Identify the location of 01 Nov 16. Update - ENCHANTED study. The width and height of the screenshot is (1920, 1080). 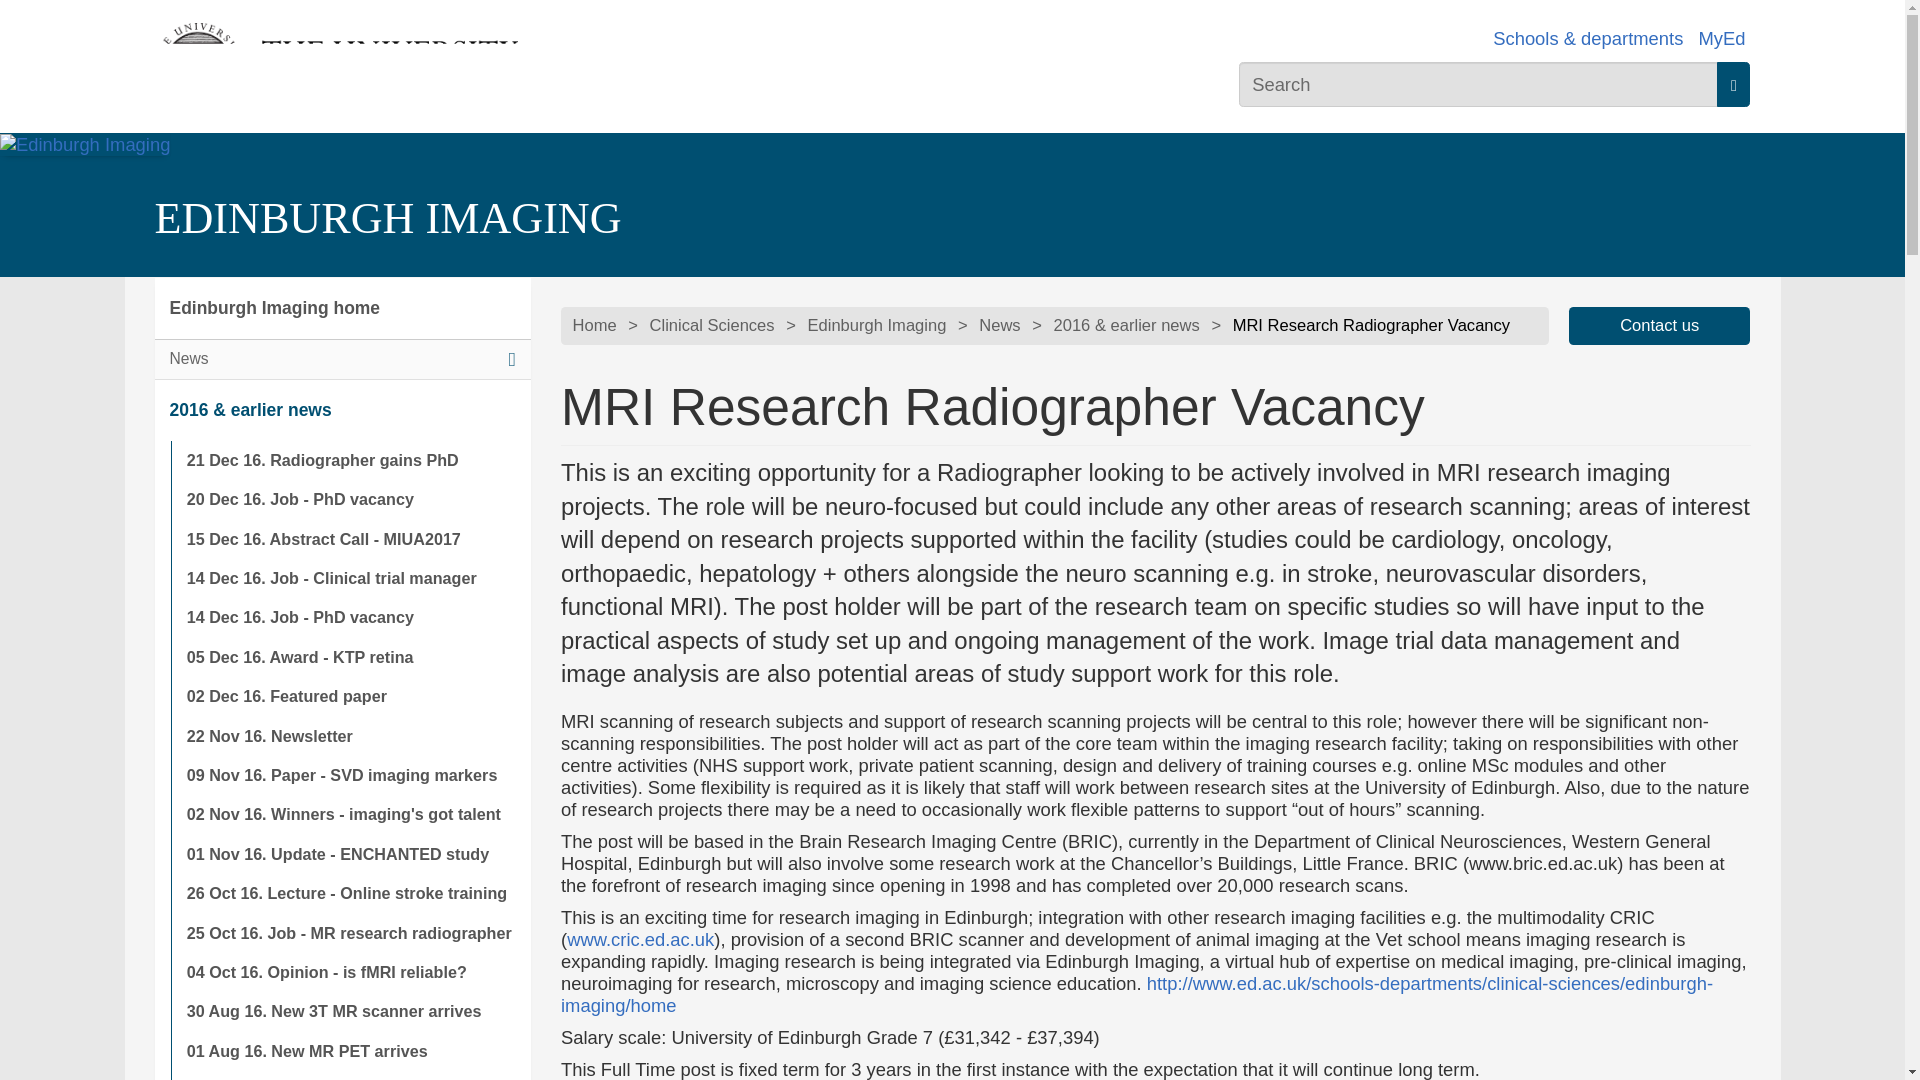
(350, 854).